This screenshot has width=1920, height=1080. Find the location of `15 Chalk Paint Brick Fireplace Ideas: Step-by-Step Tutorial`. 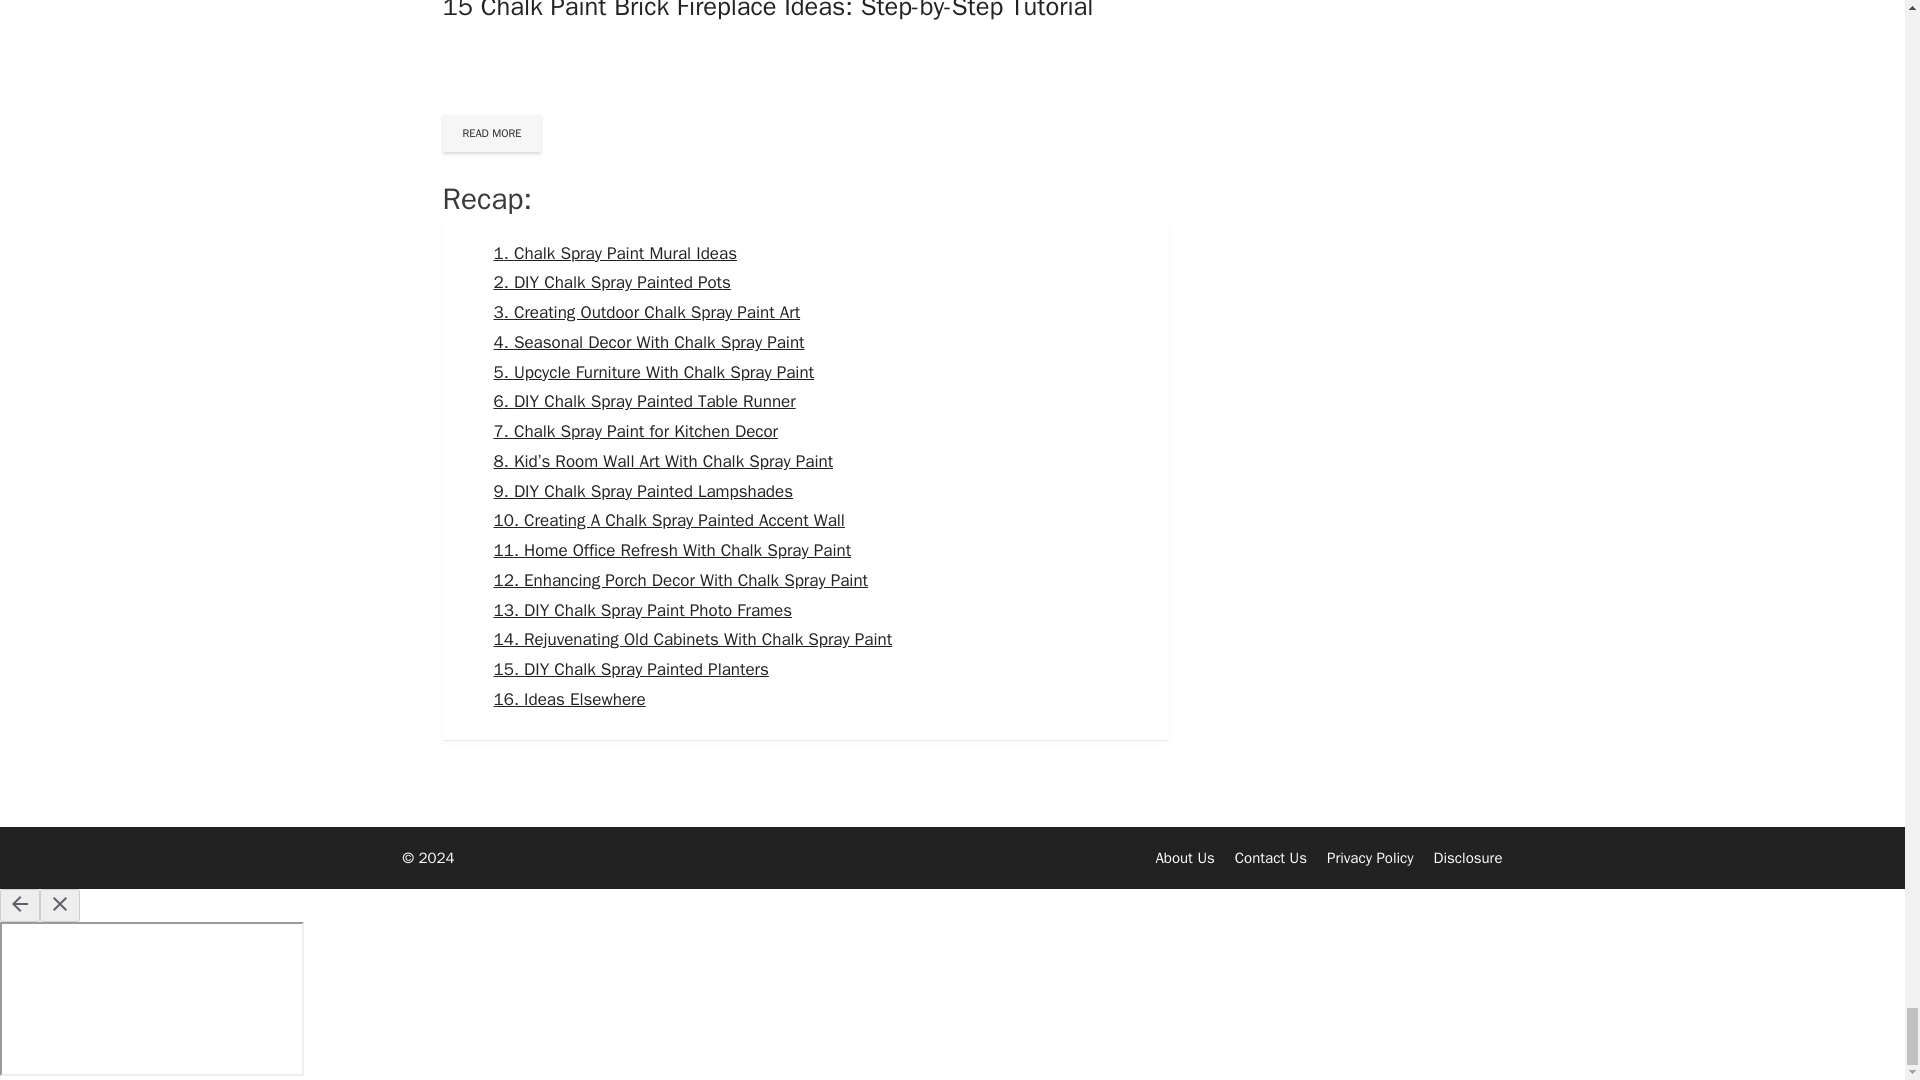

15 Chalk Paint Brick Fireplace Ideas: Step-by-Step Tutorial is located at coordinates (766, 11).